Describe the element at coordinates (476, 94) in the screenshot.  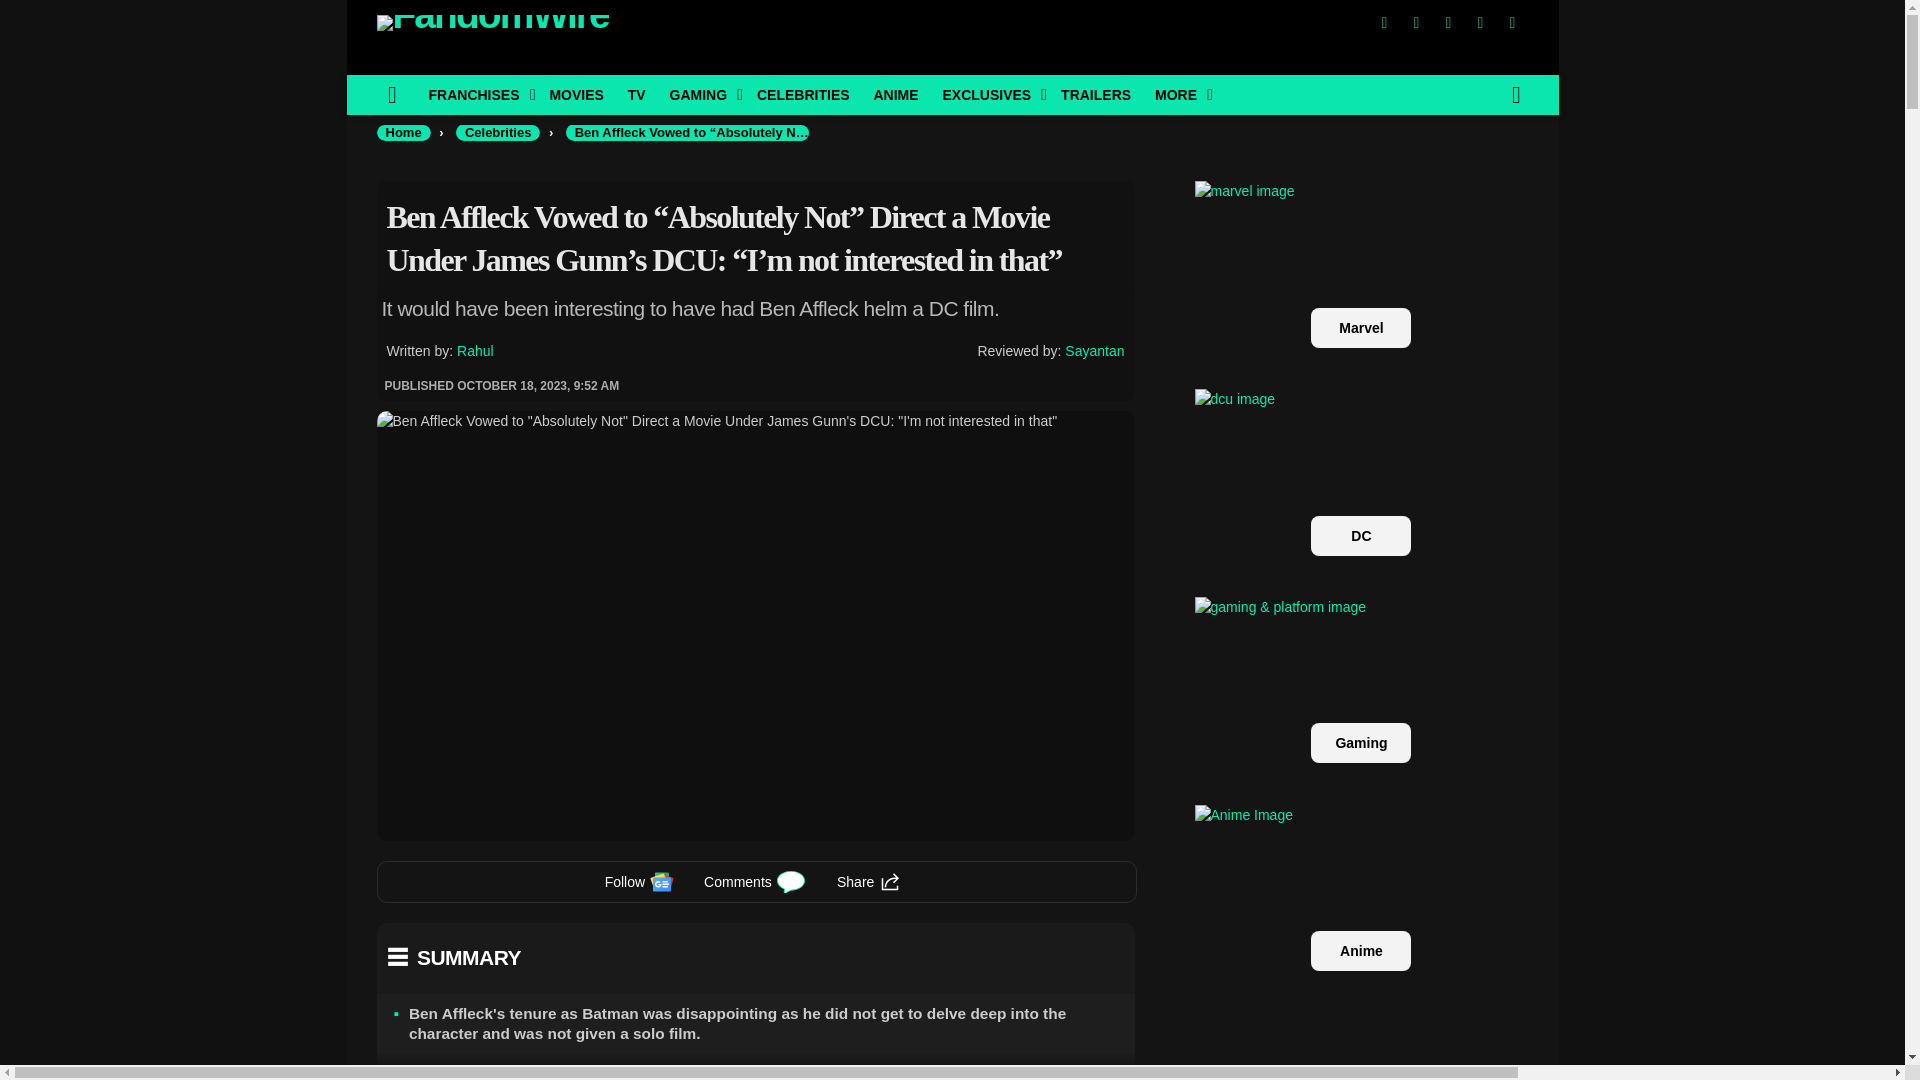
I see `FRANCHISES` at that location.